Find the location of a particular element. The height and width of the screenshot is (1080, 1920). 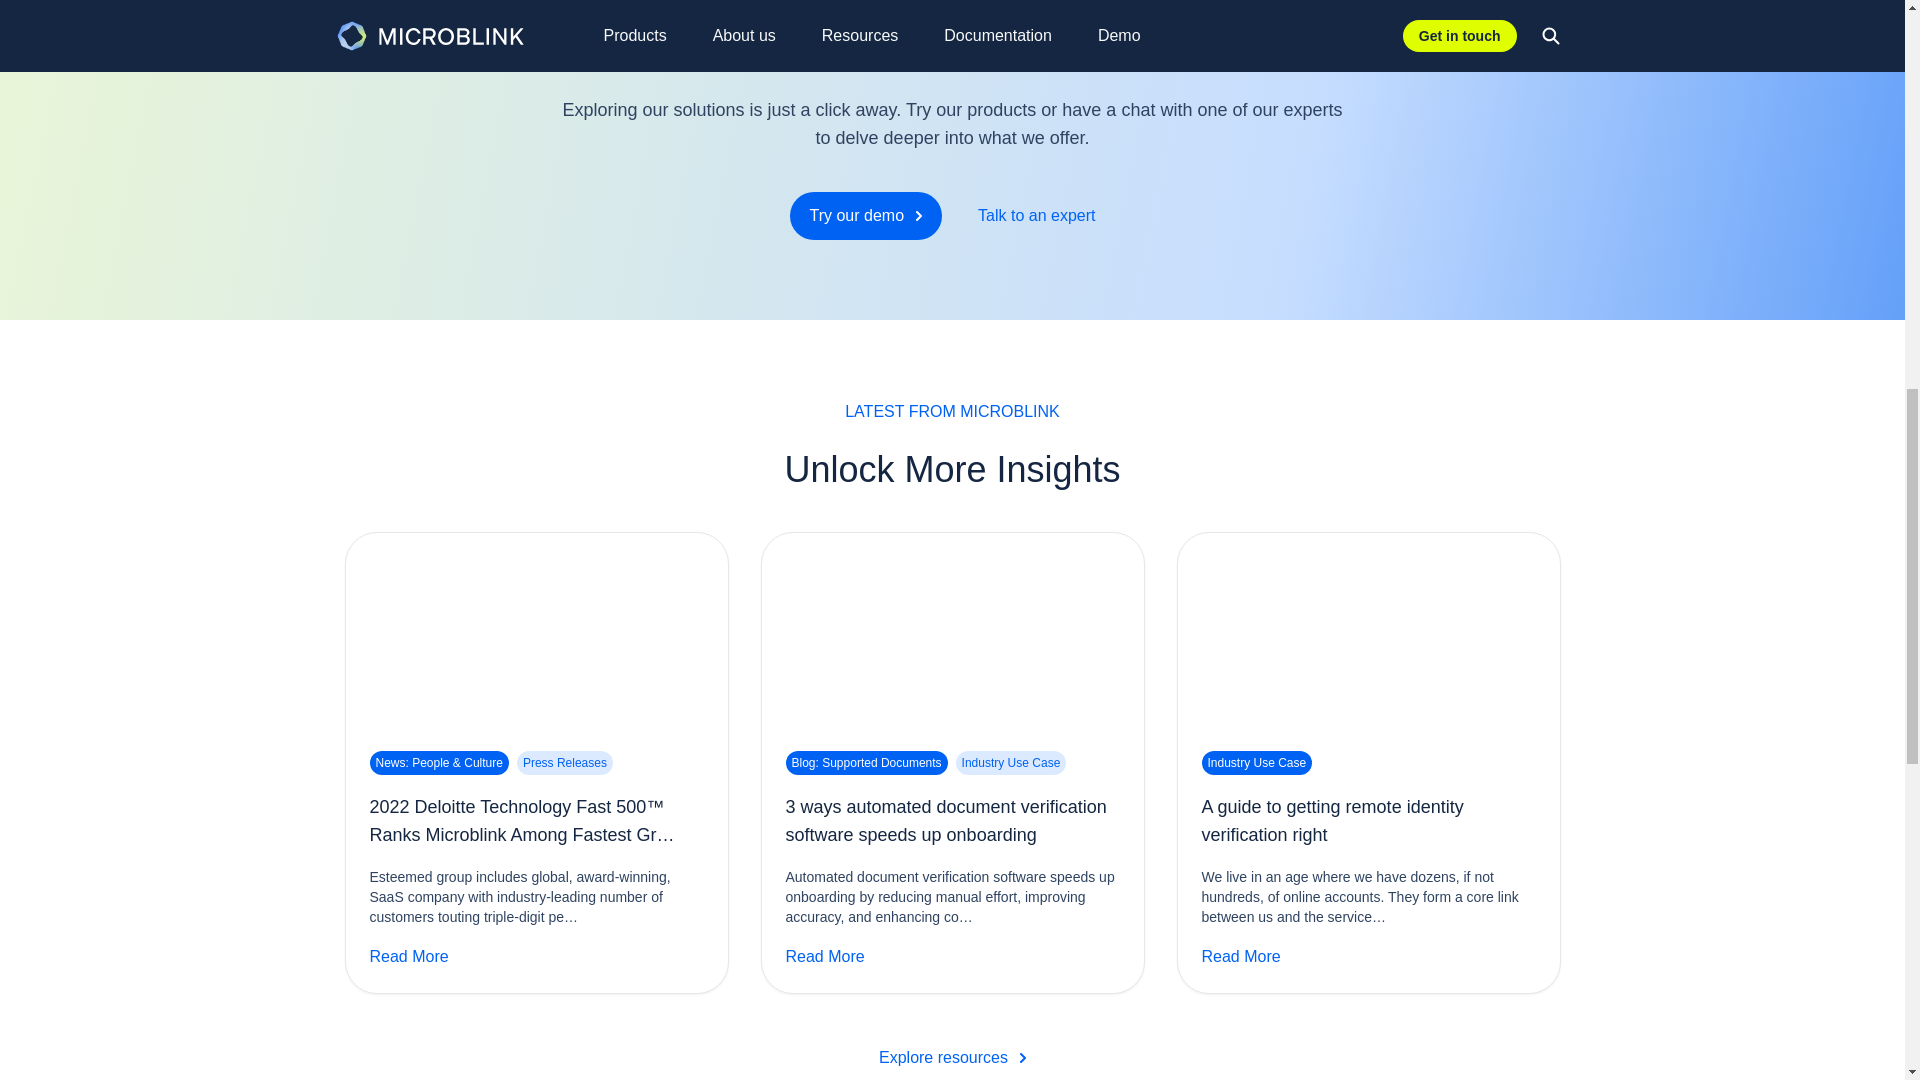

Talk to an expert is located at coordinates (952, 216).